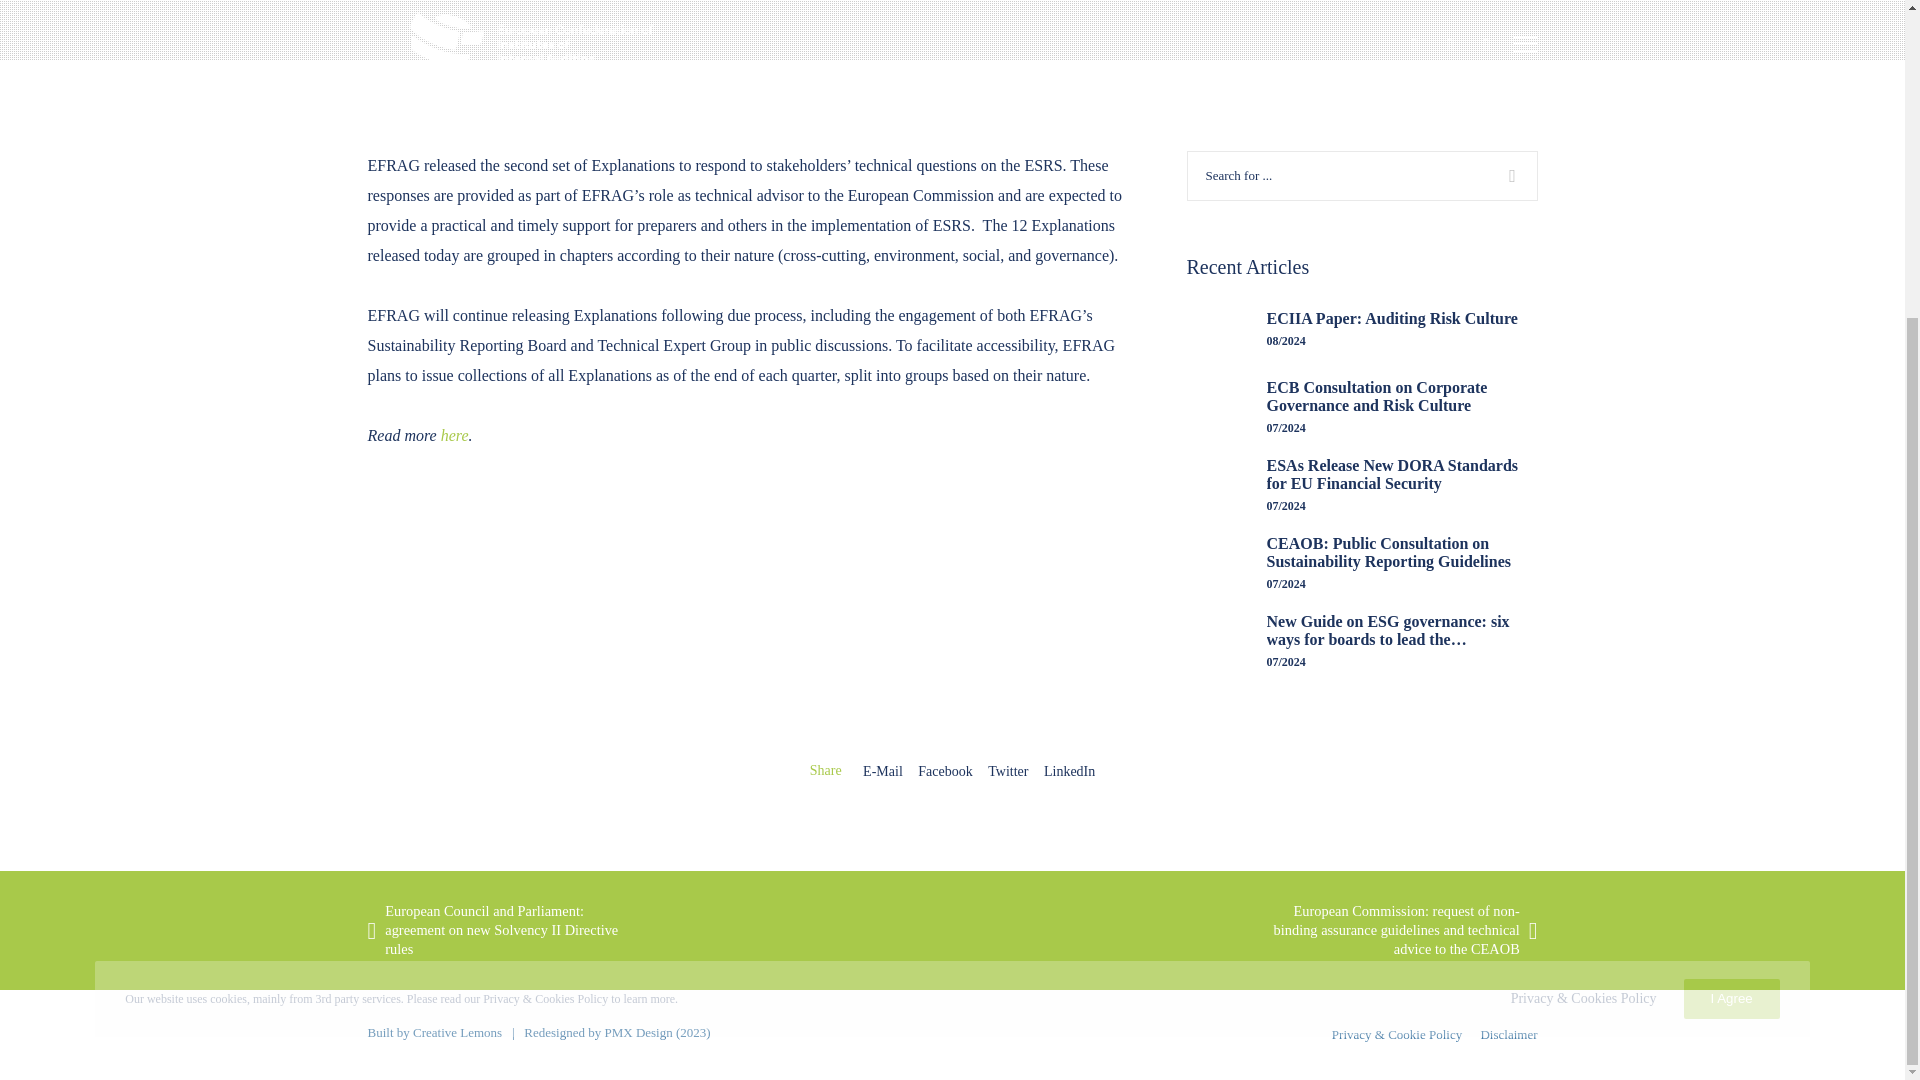 The width and height of the screenshot is (1920, 1080). I want to click on EFRAG: second set of technical Explanations on ESRS, so click(882, 770).